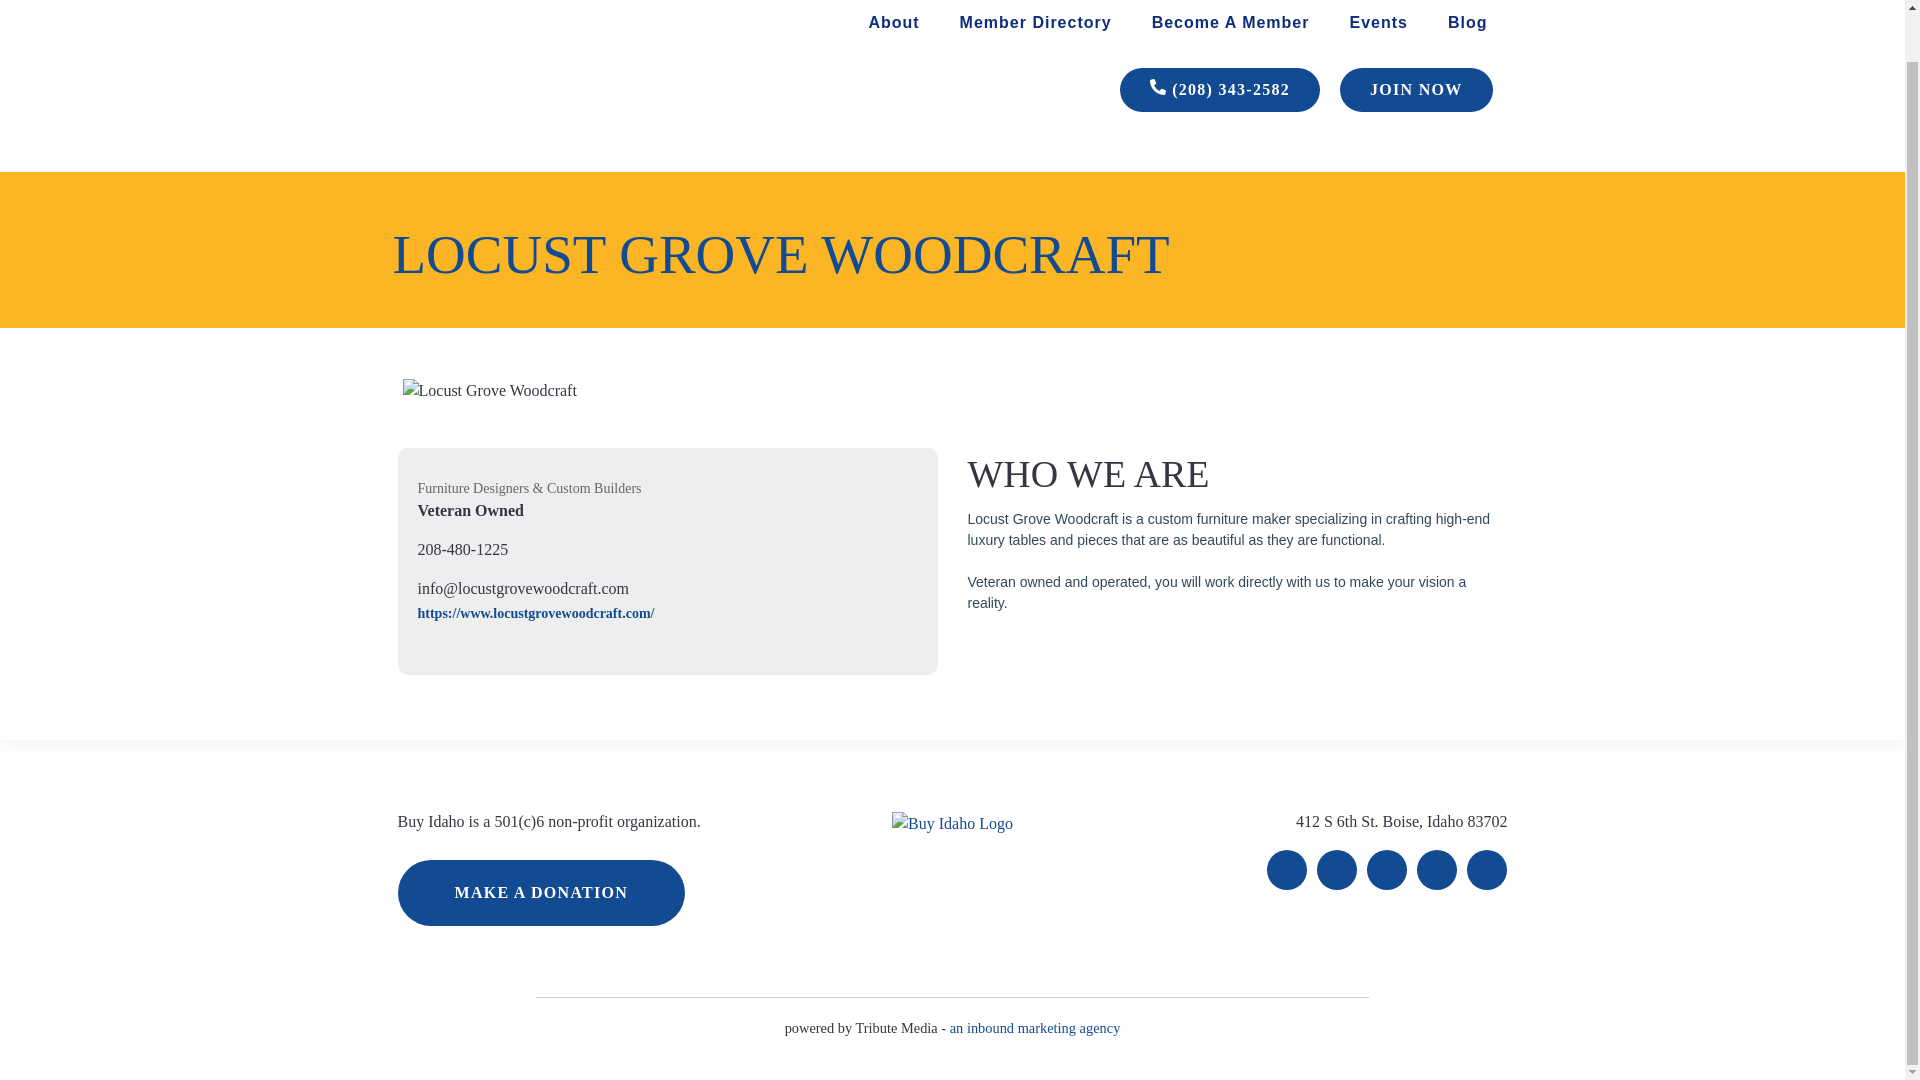  I want to click on MAKE A DONATION, so click(541, 892).